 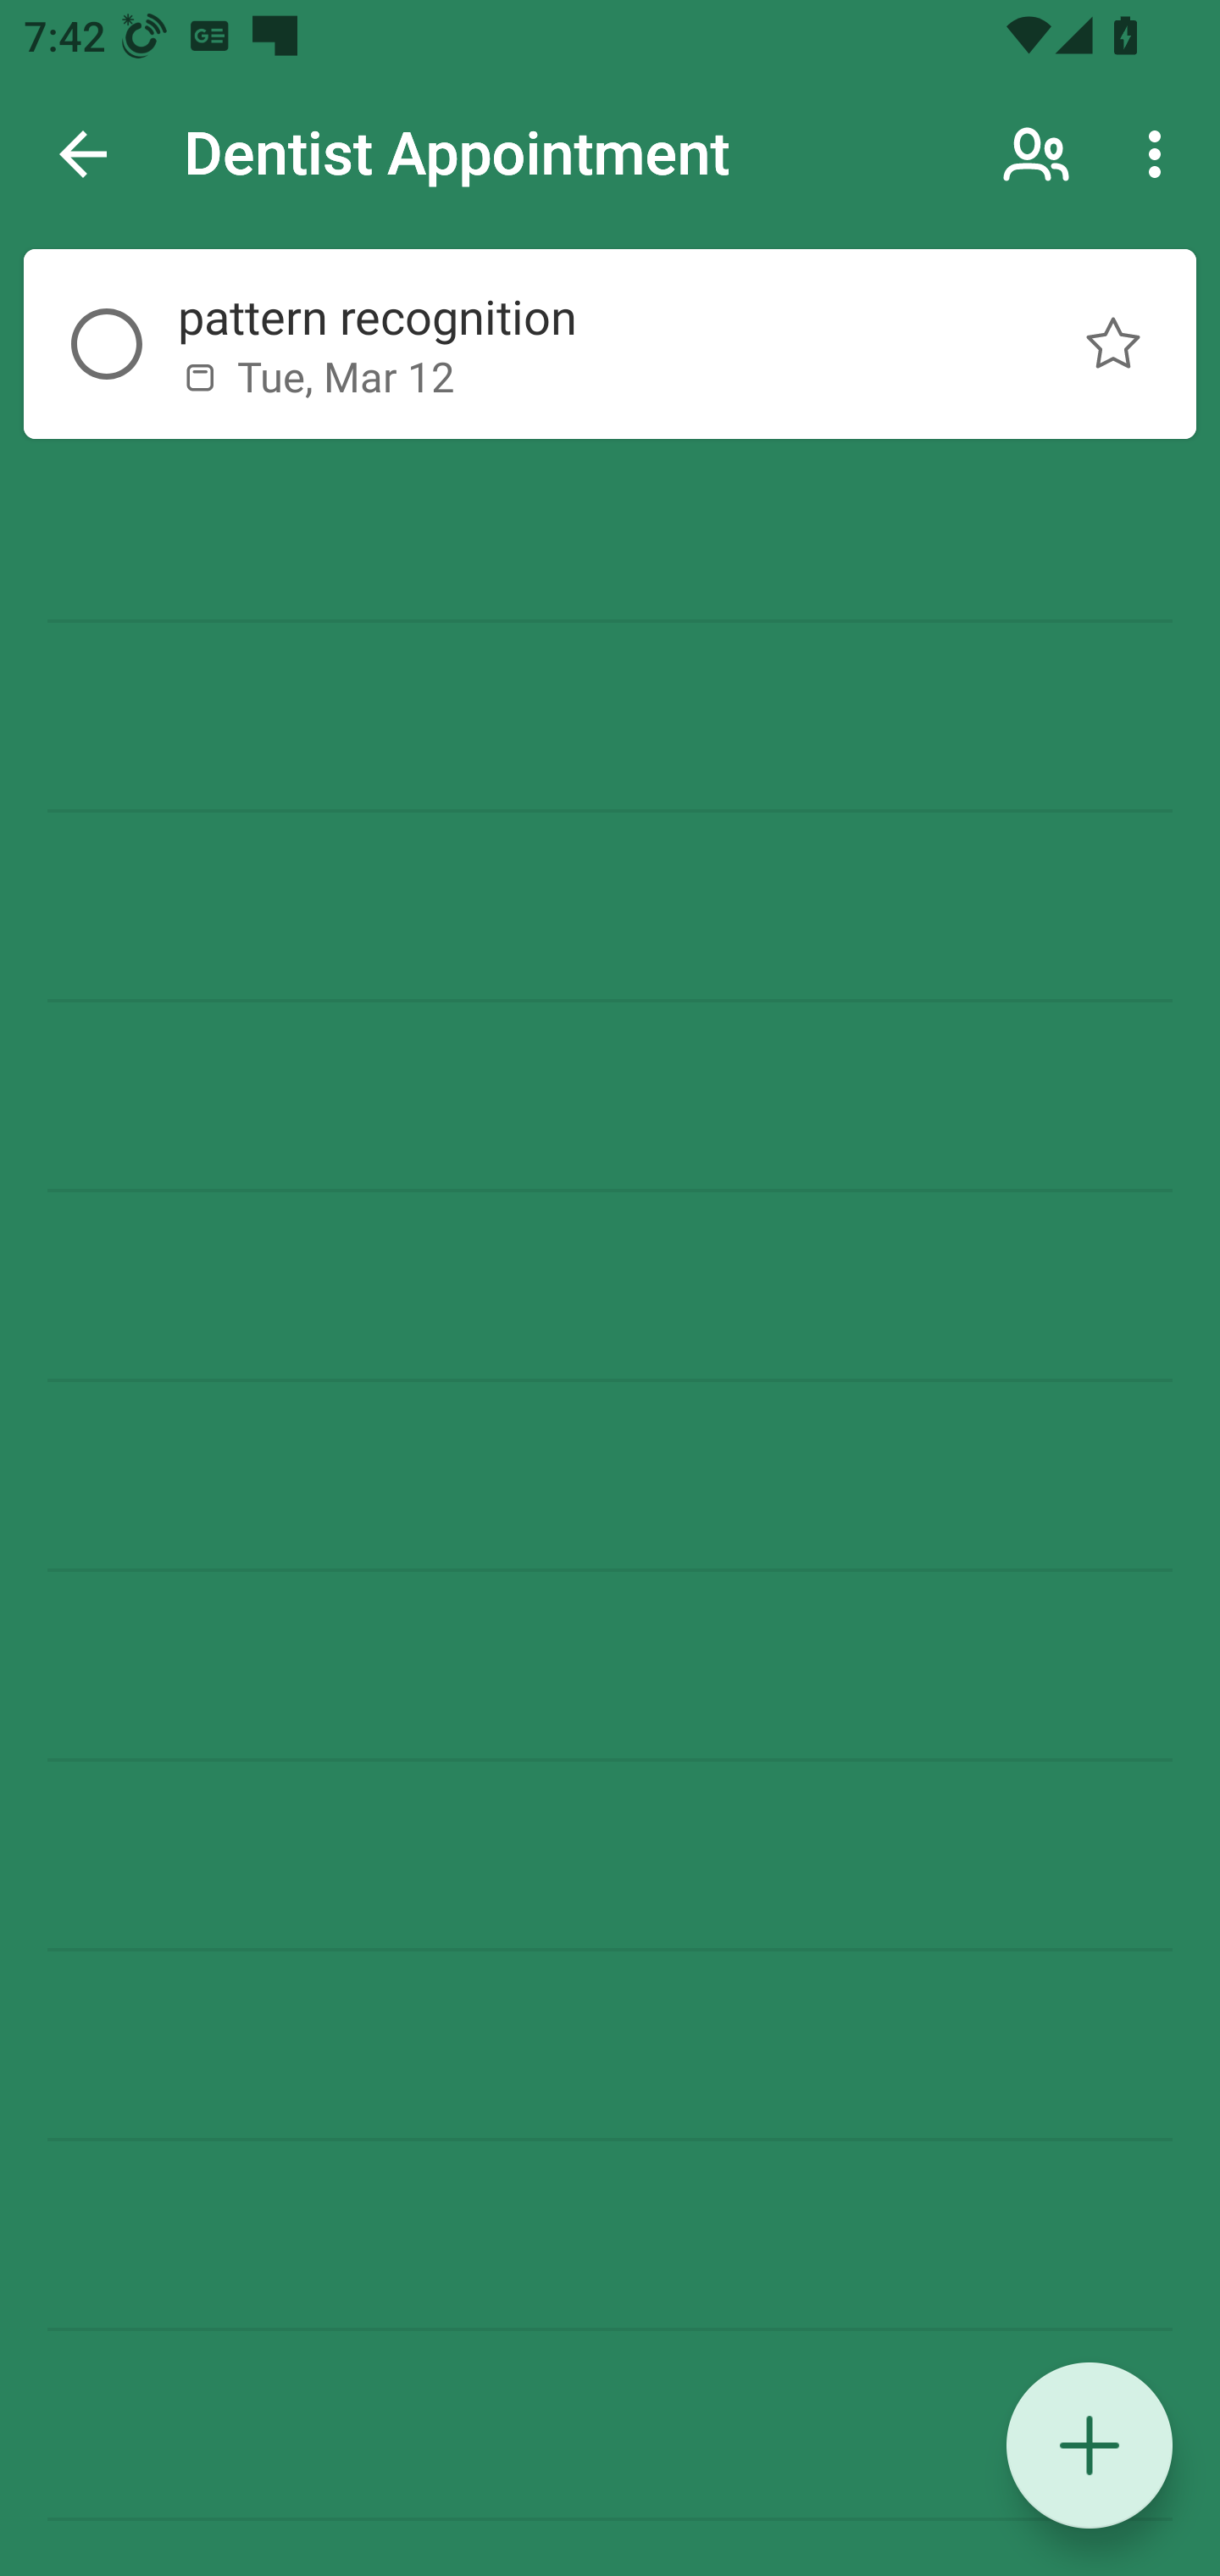 I want to click on pattern recognition, so click(x=586, y=315).